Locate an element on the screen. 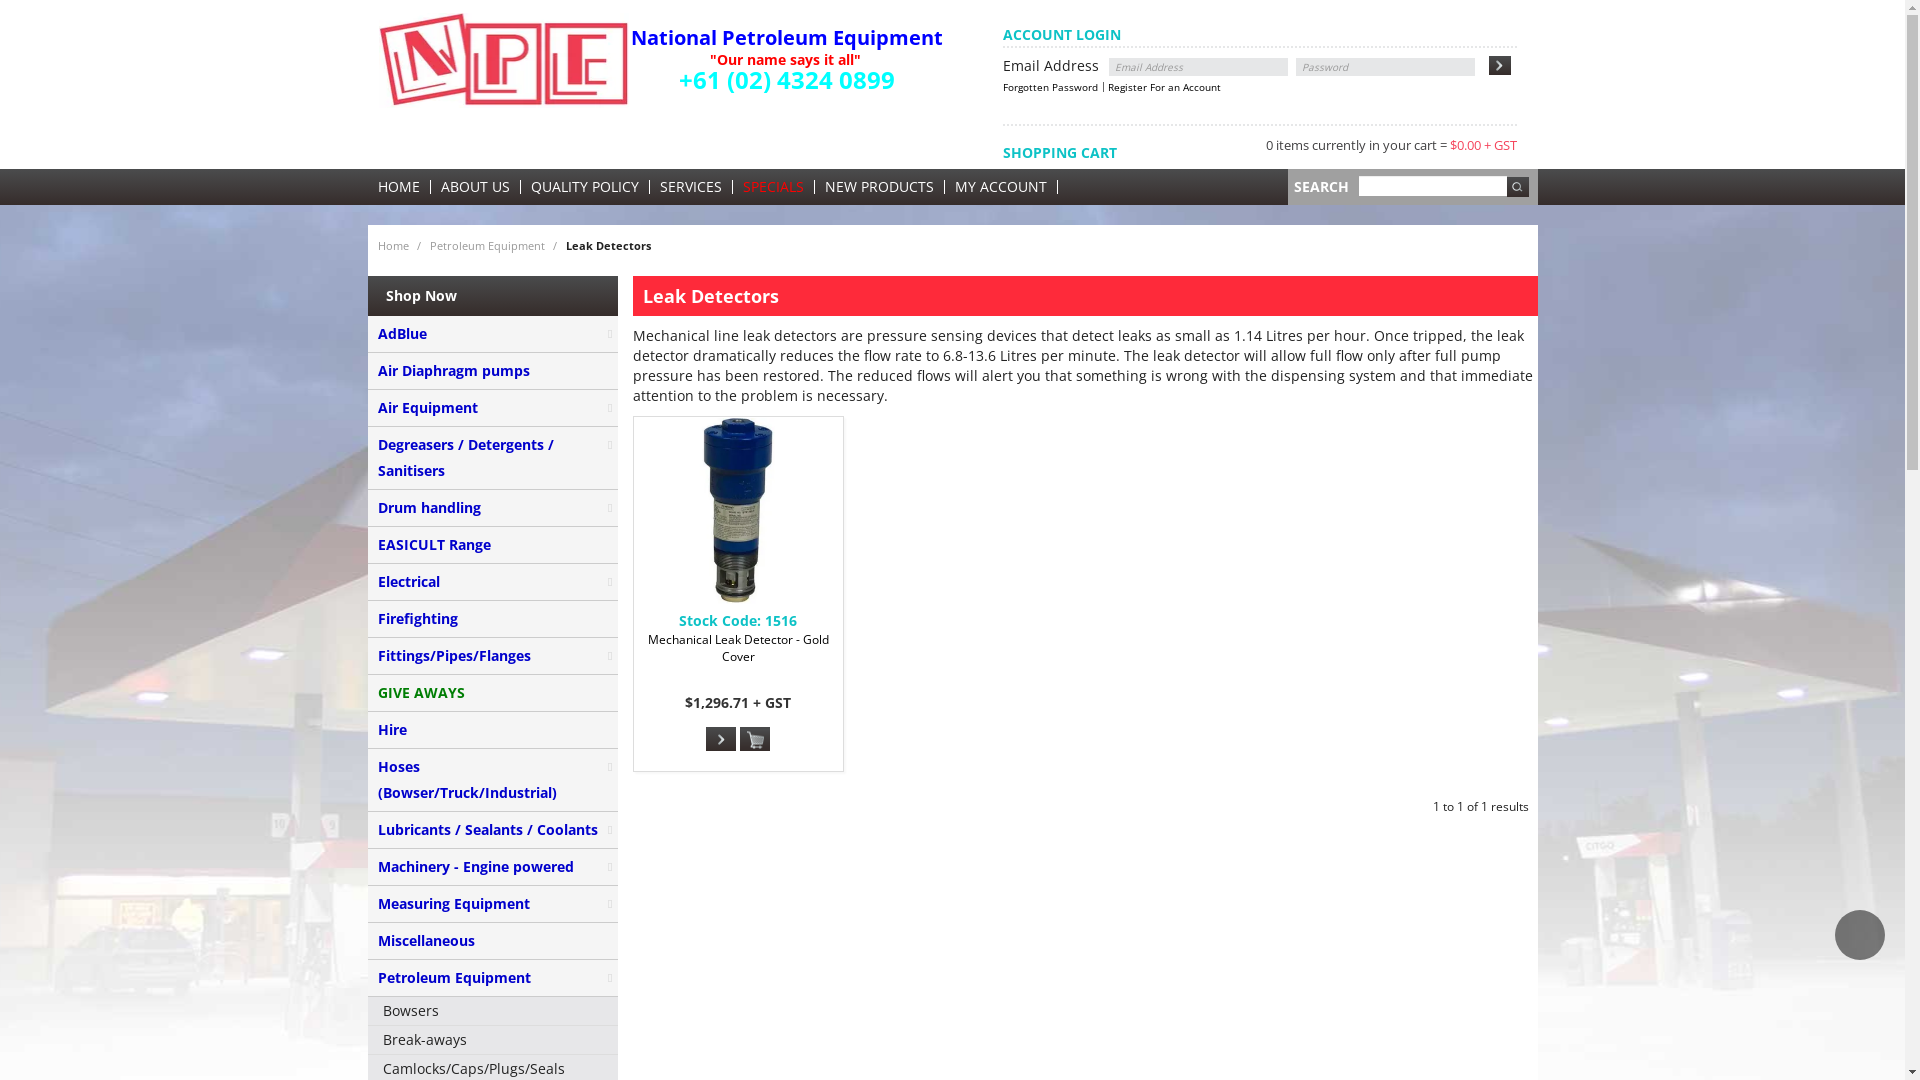 Image resolution: width=1920 pixels, height=1080 pixels. QUALITY POLICY is located at coordinates (584, 187).